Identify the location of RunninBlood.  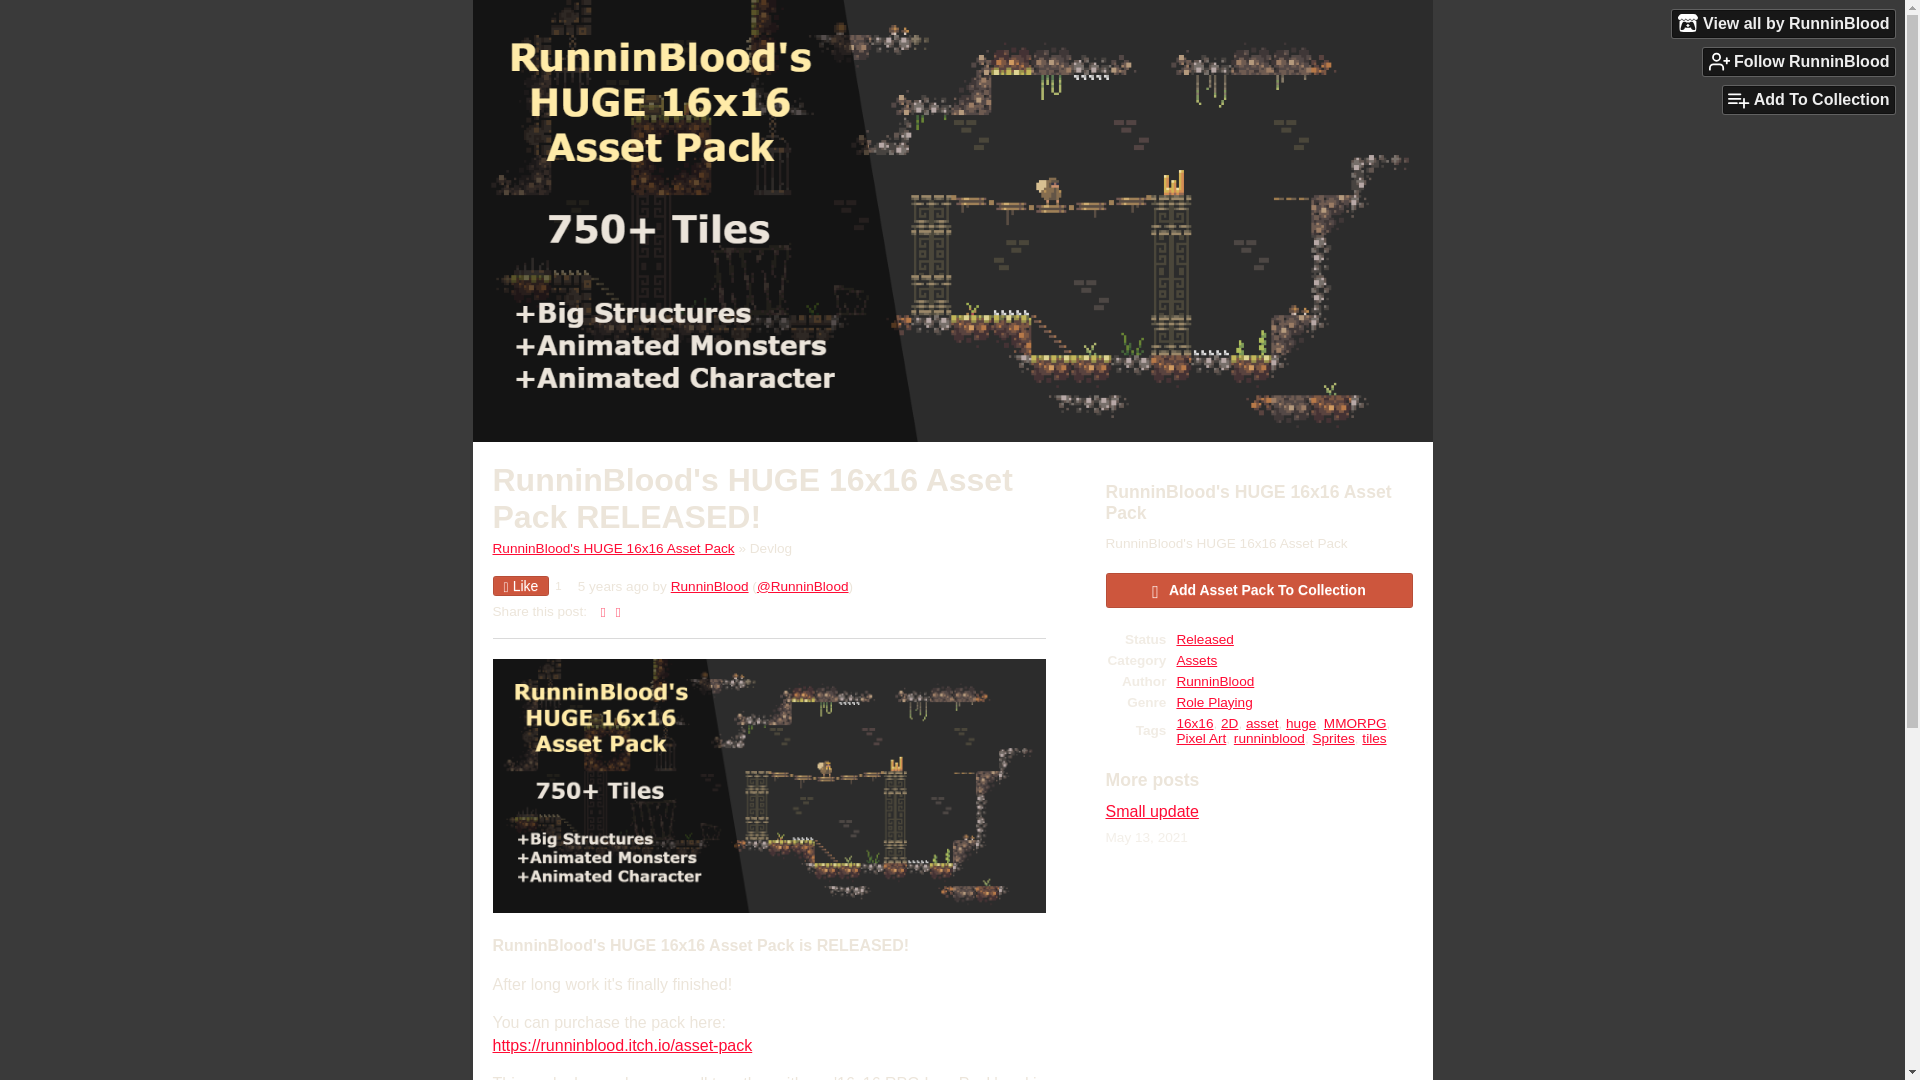
(1214, 681).